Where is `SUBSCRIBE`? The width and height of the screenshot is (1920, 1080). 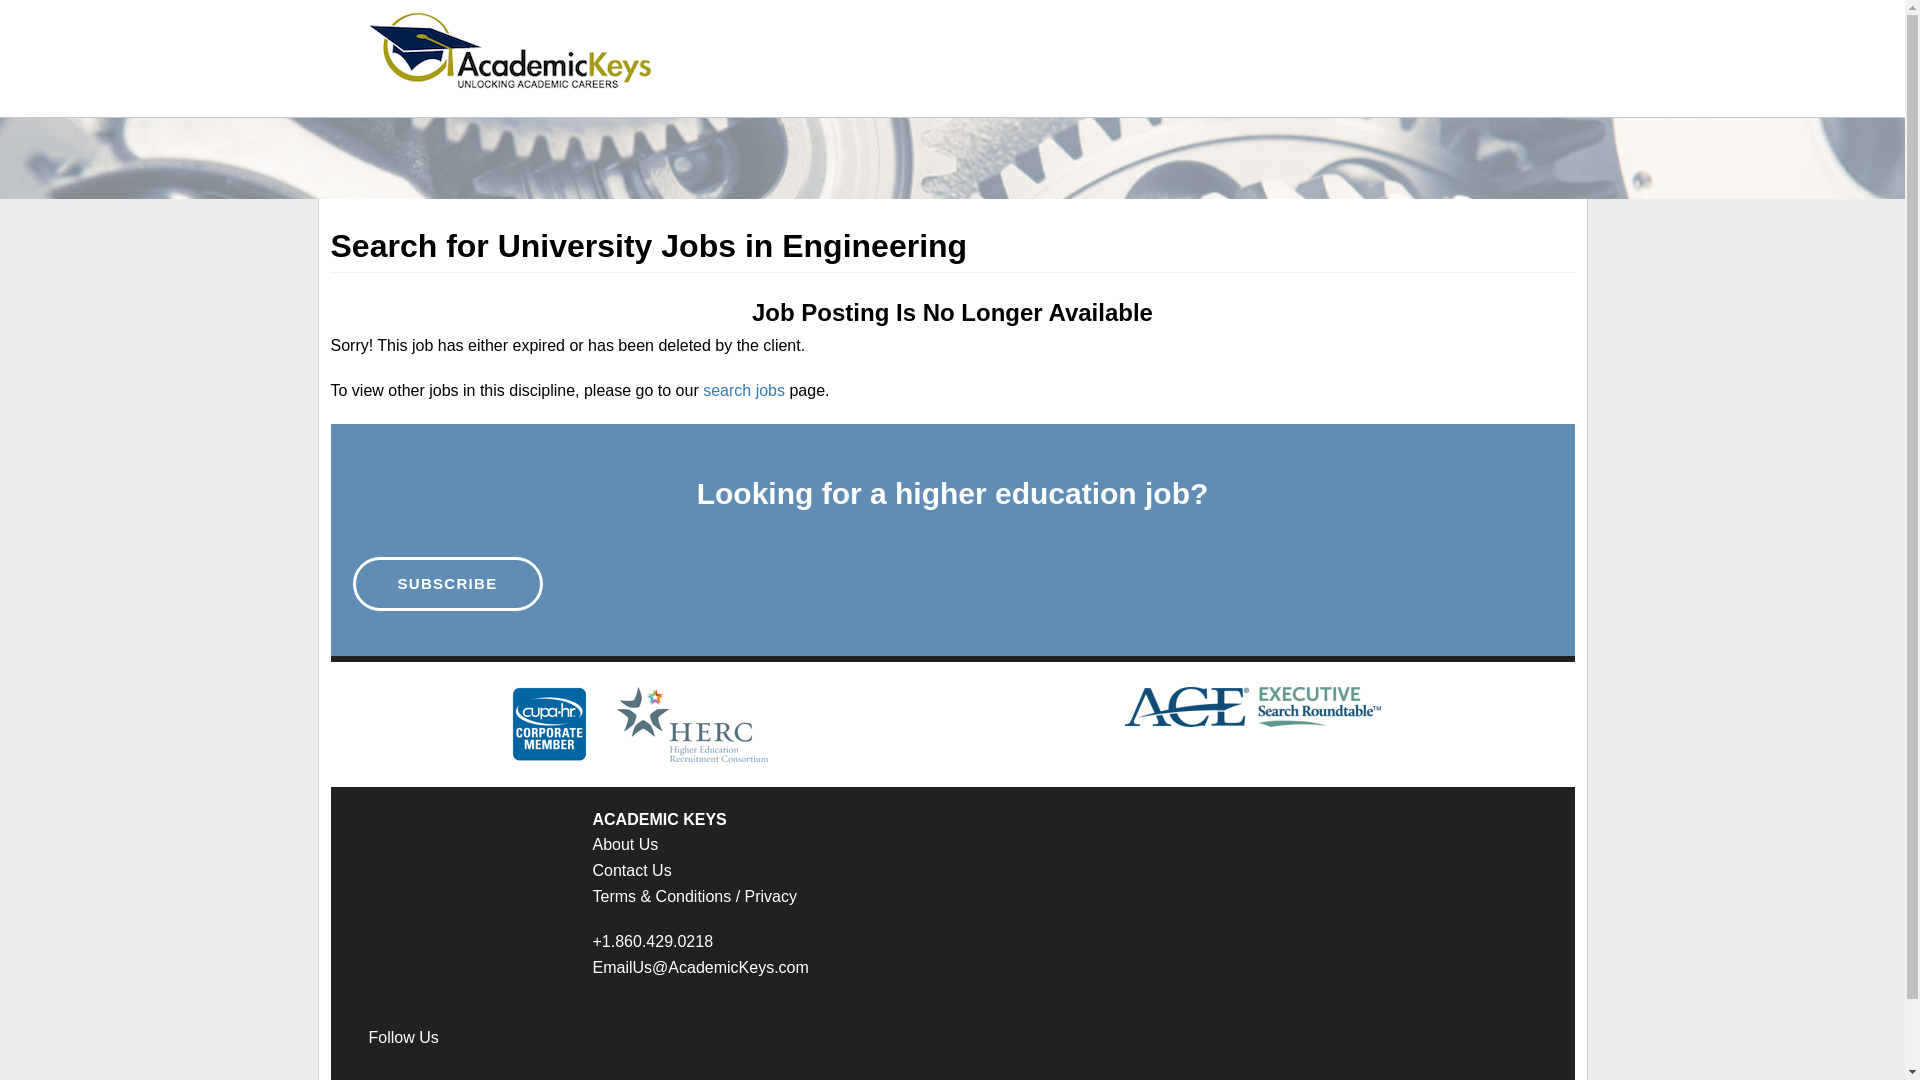
SUBSCRIBE is located at coordinates (446, 584).